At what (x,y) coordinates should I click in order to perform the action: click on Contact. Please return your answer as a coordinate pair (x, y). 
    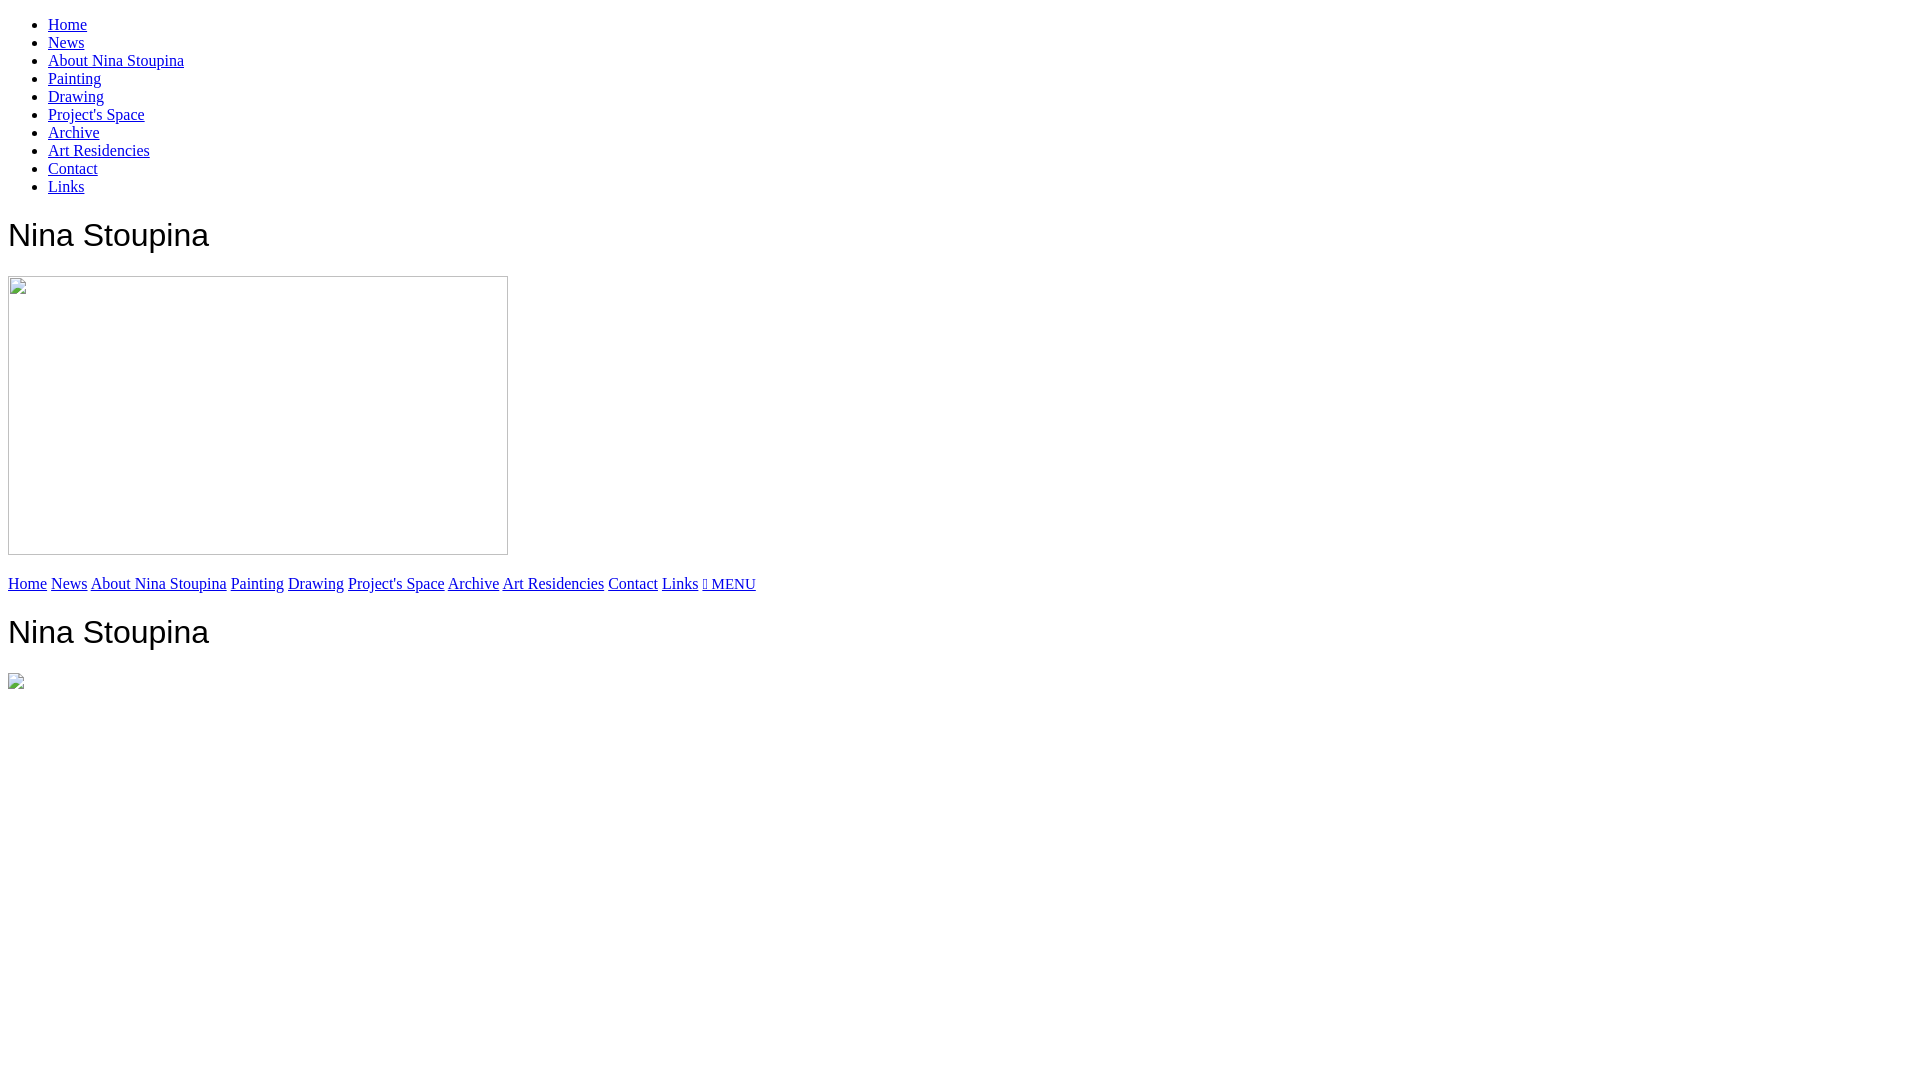
    Looking at the image, I should click on (73, 168).